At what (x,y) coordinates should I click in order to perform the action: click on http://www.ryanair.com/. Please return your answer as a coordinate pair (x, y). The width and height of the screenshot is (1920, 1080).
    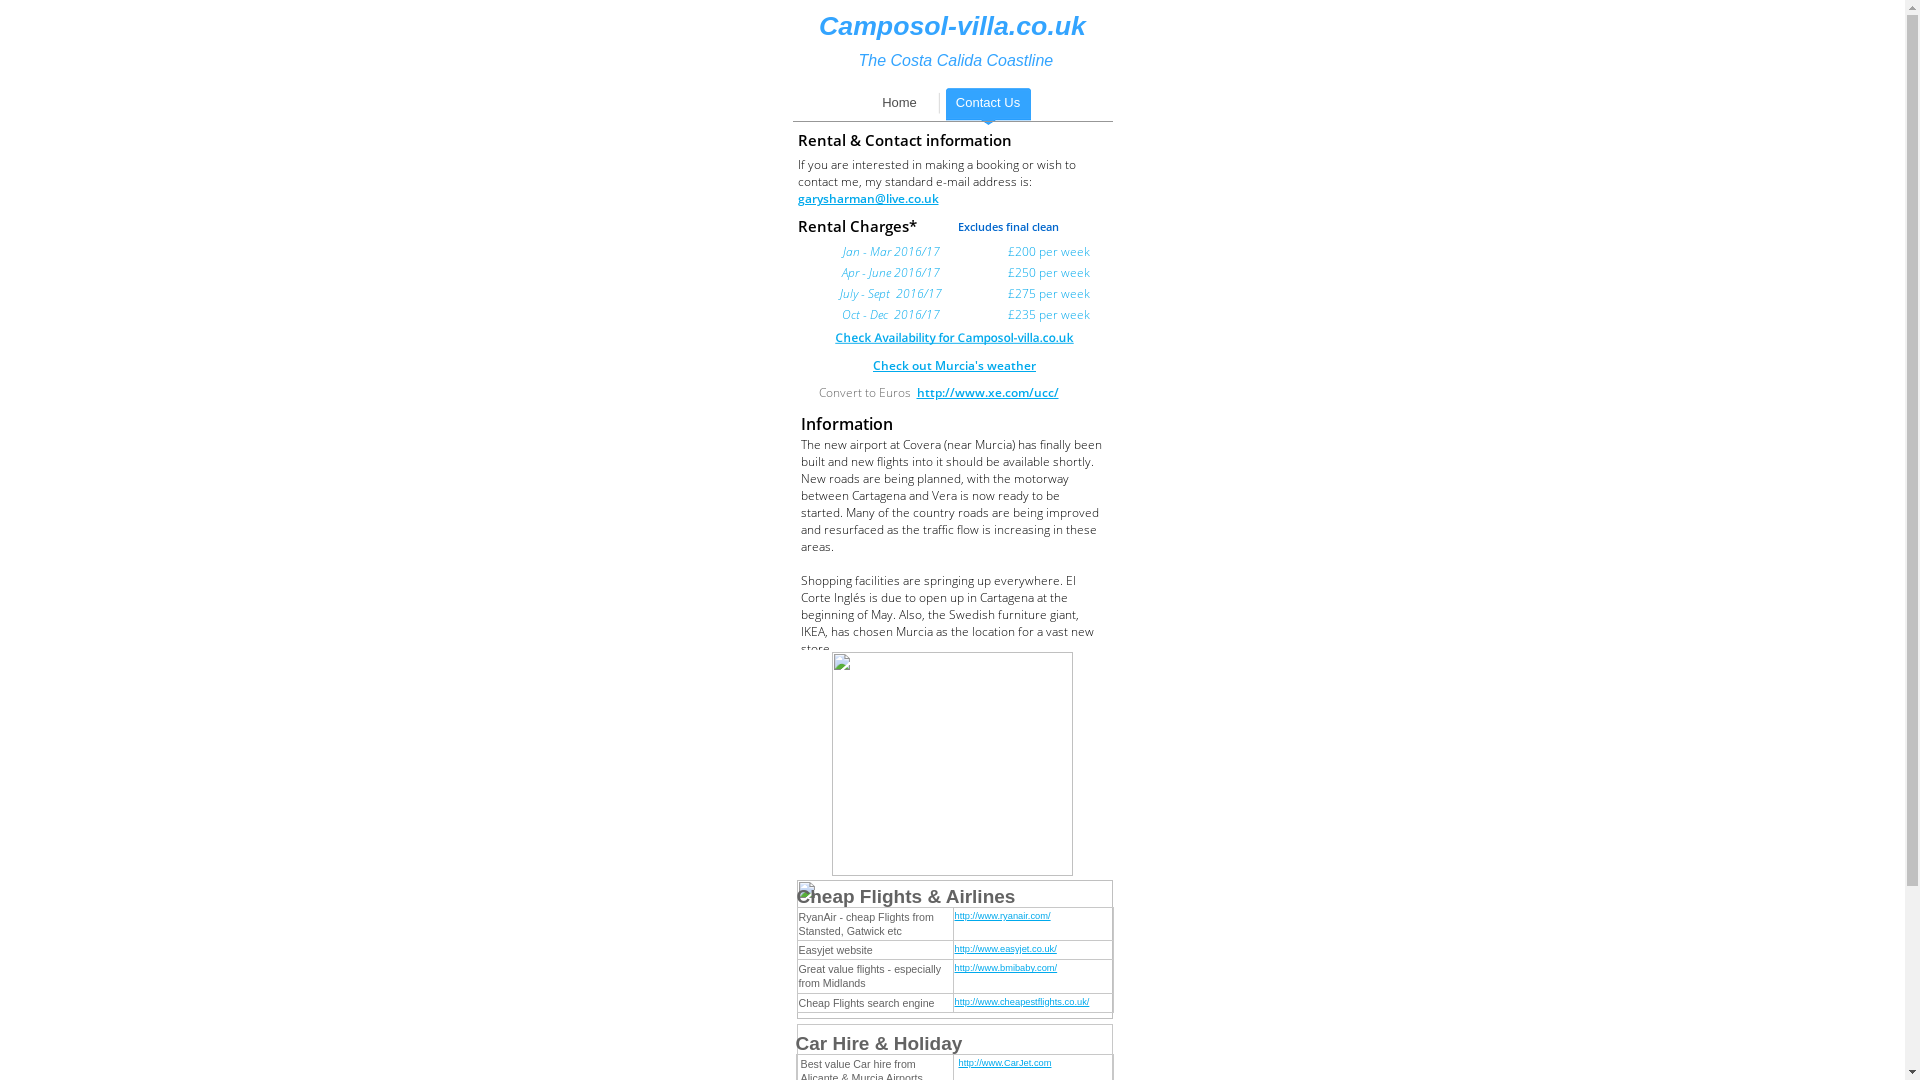
    Looking at the image, I should click on (1002, 916).